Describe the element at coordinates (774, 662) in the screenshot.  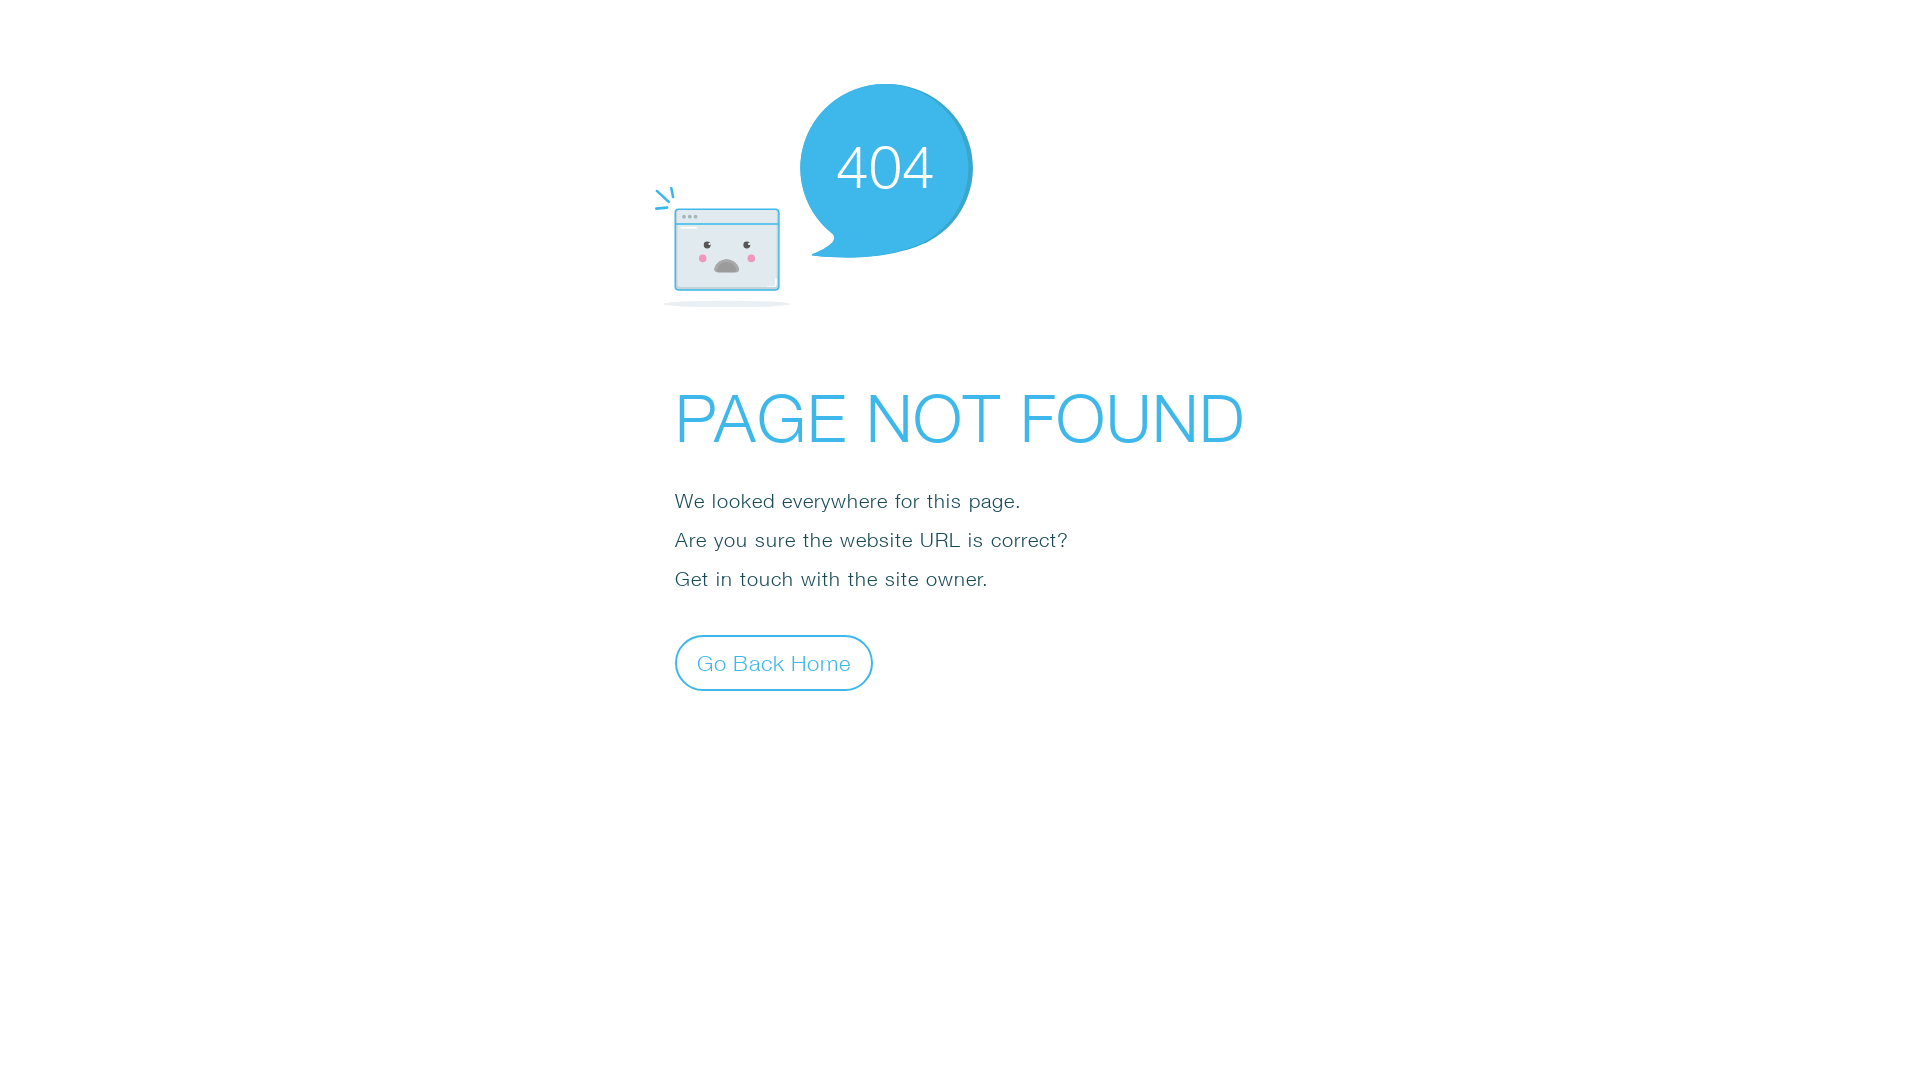
I see `Go Back Home` at that location.